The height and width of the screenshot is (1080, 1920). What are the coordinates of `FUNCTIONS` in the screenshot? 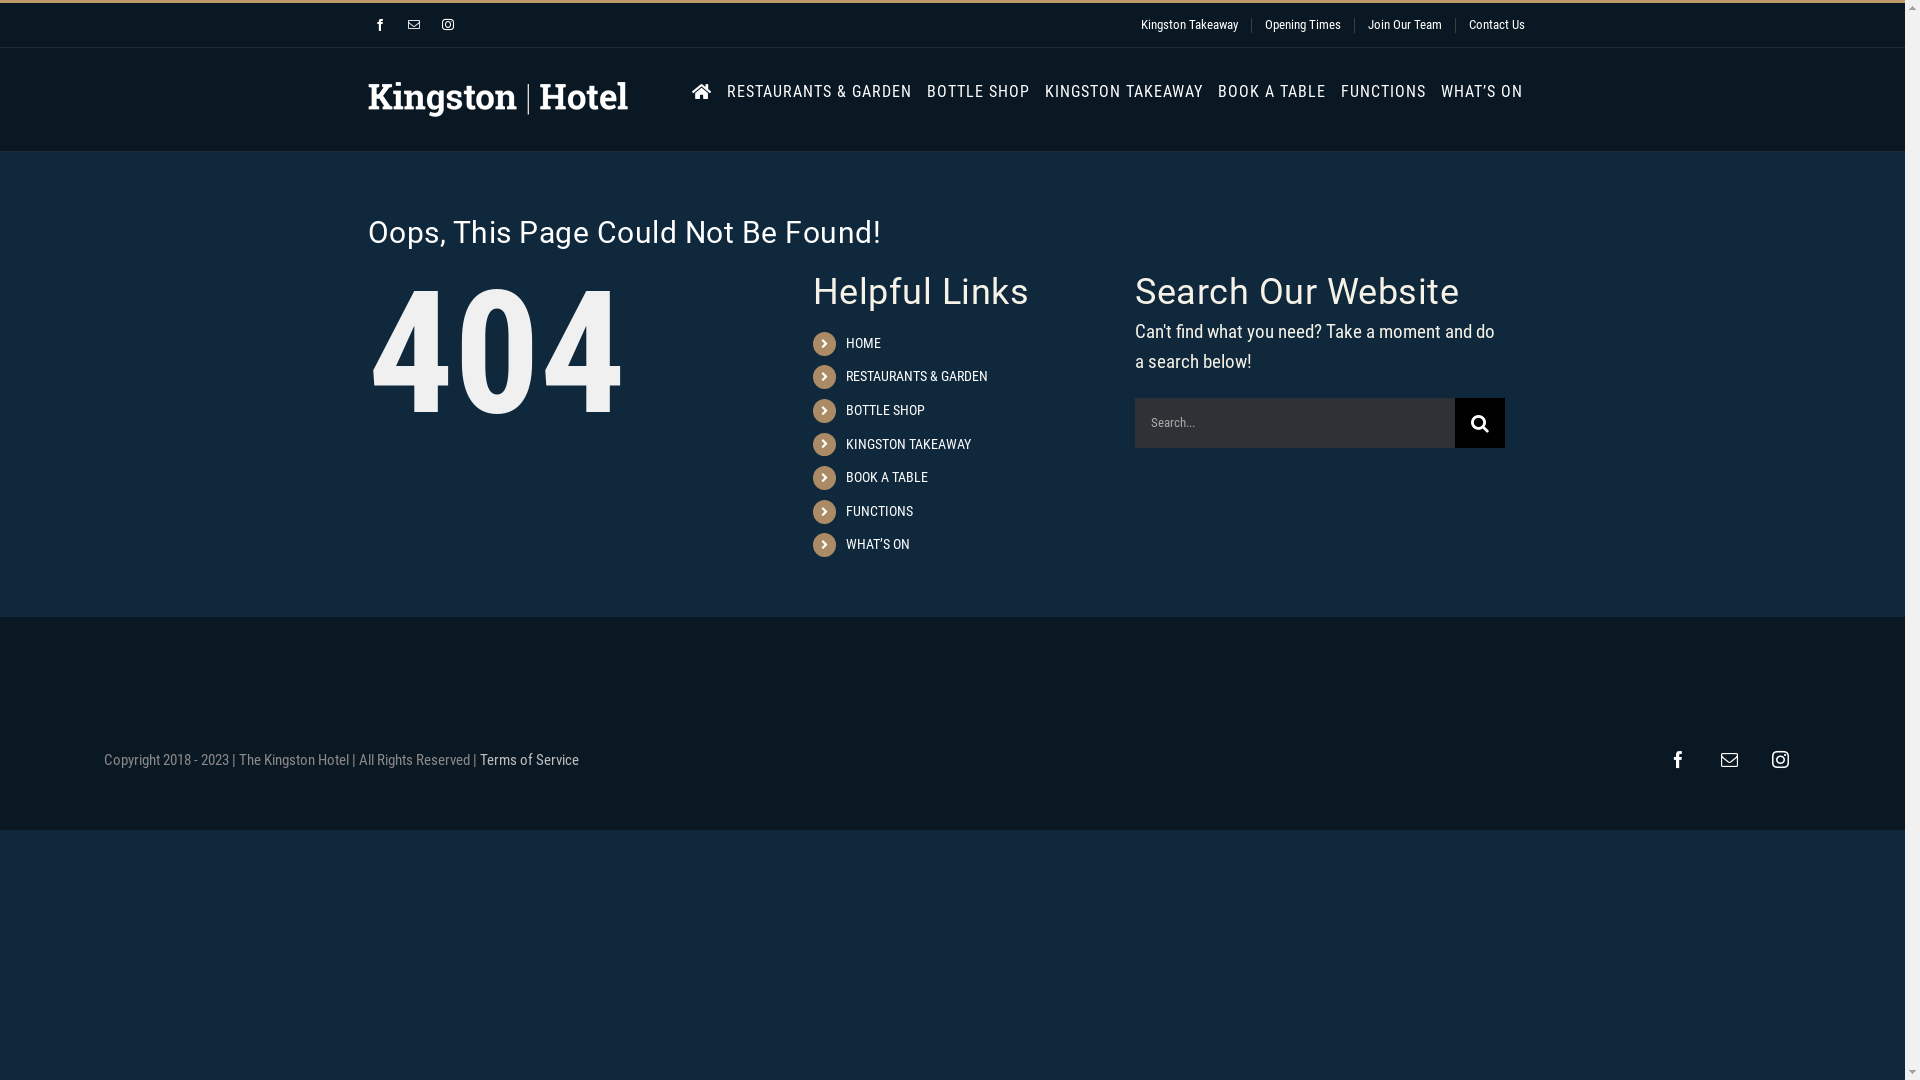 It's located at (880, 511).